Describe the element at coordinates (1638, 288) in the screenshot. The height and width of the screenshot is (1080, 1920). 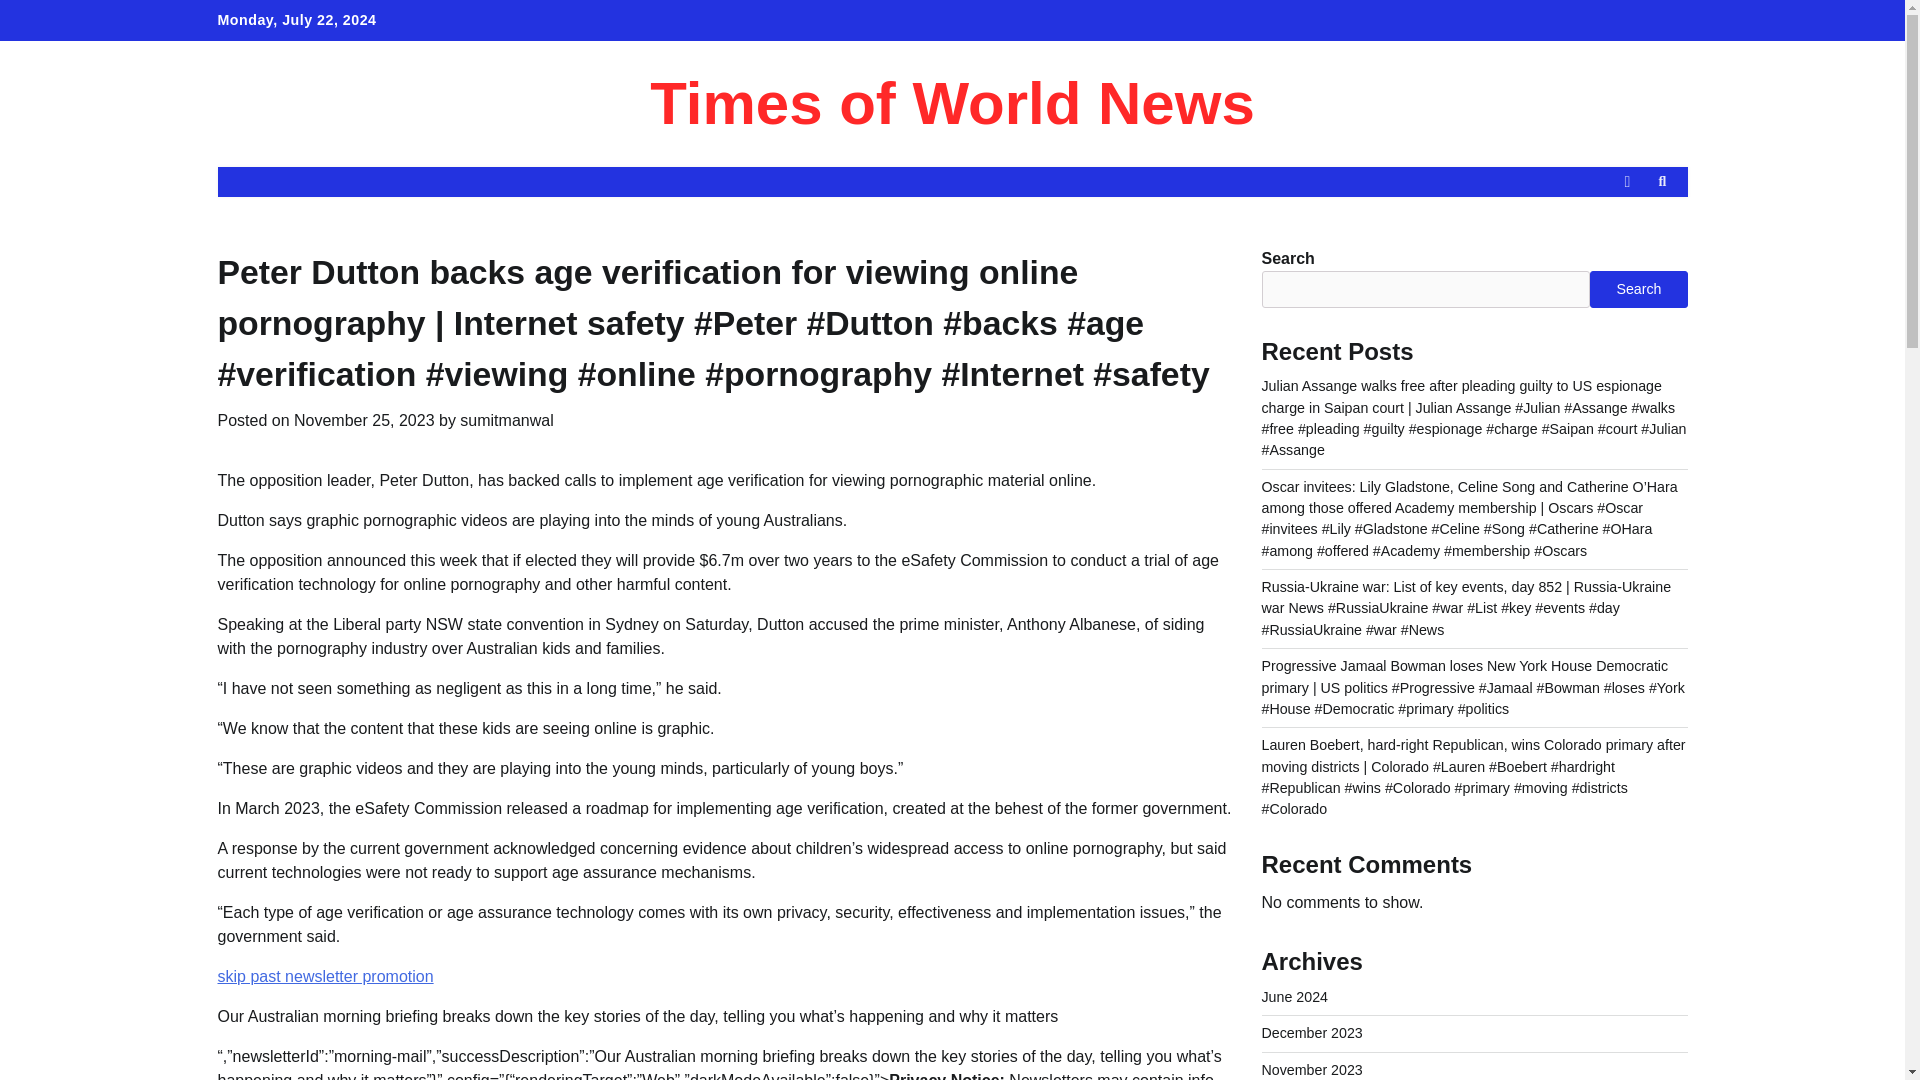
I see `Search` at that location.